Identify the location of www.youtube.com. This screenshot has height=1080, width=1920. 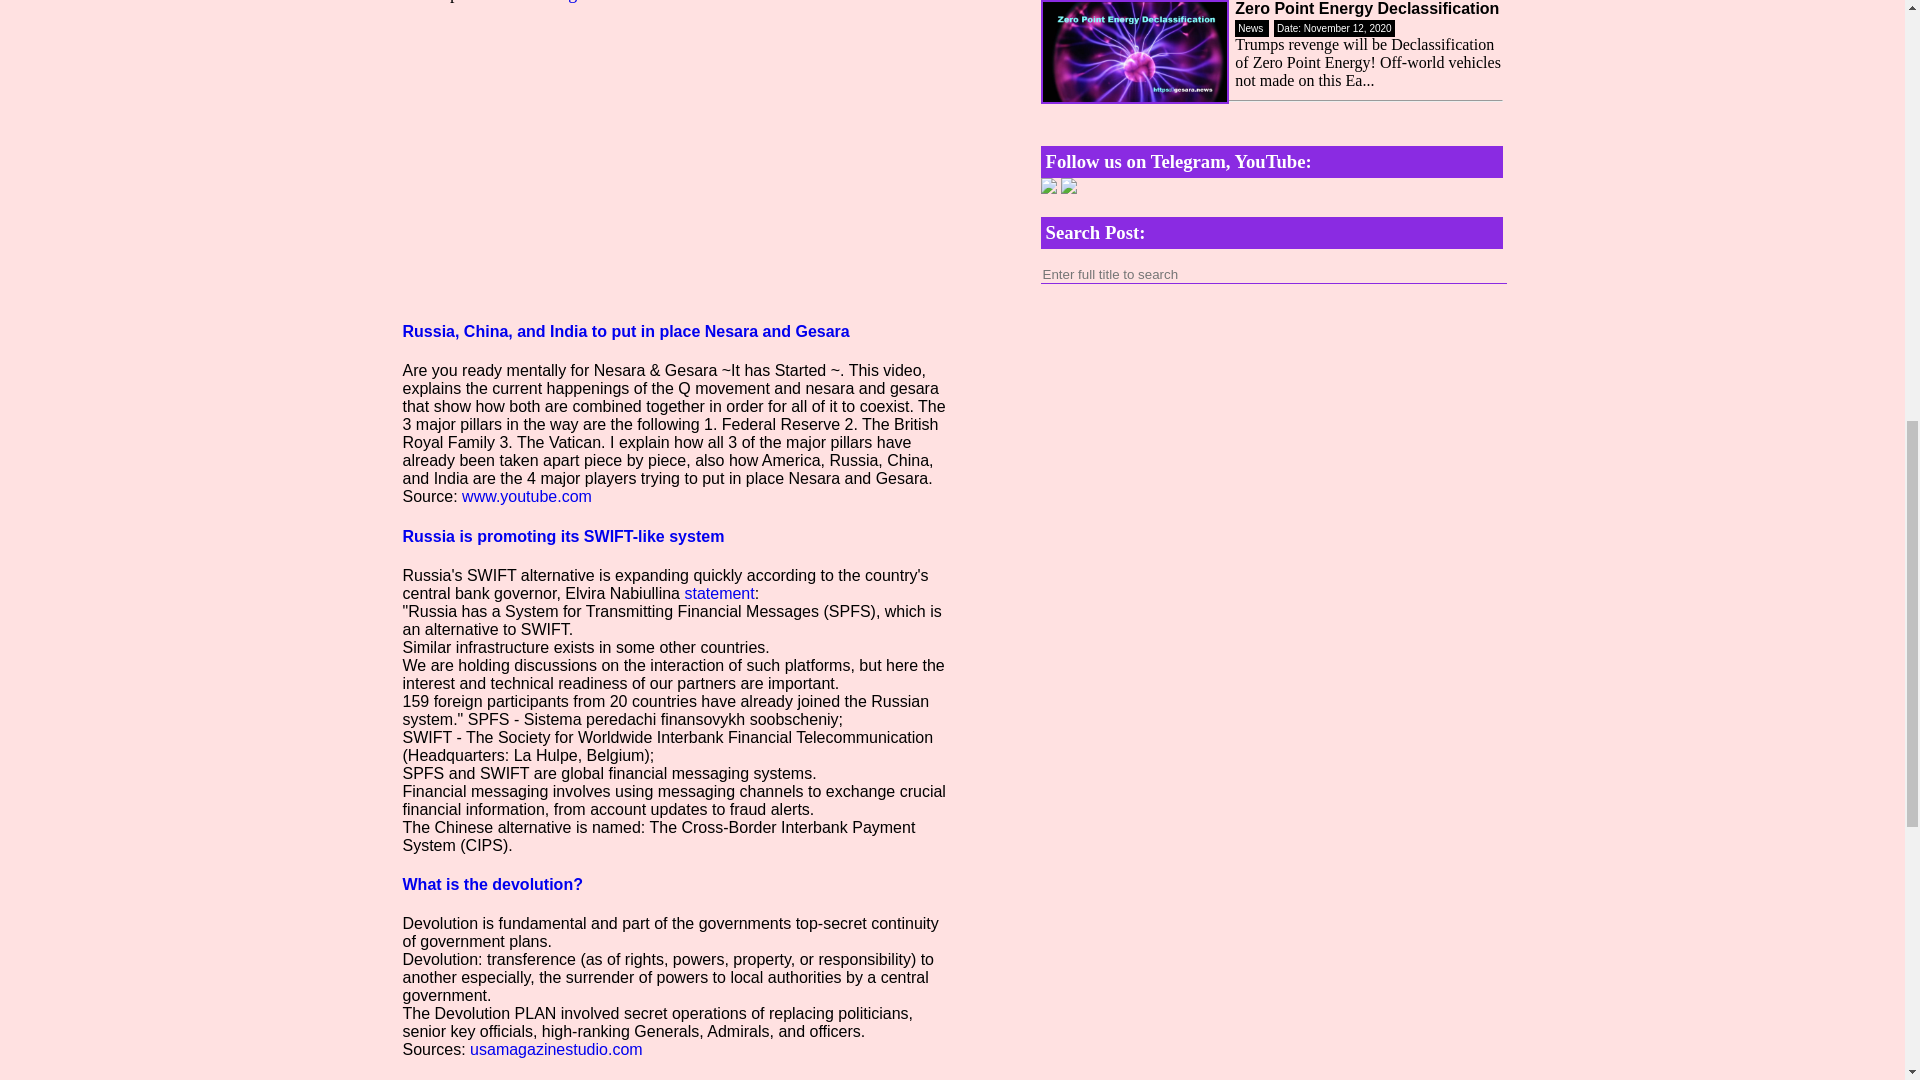
(526, 496).